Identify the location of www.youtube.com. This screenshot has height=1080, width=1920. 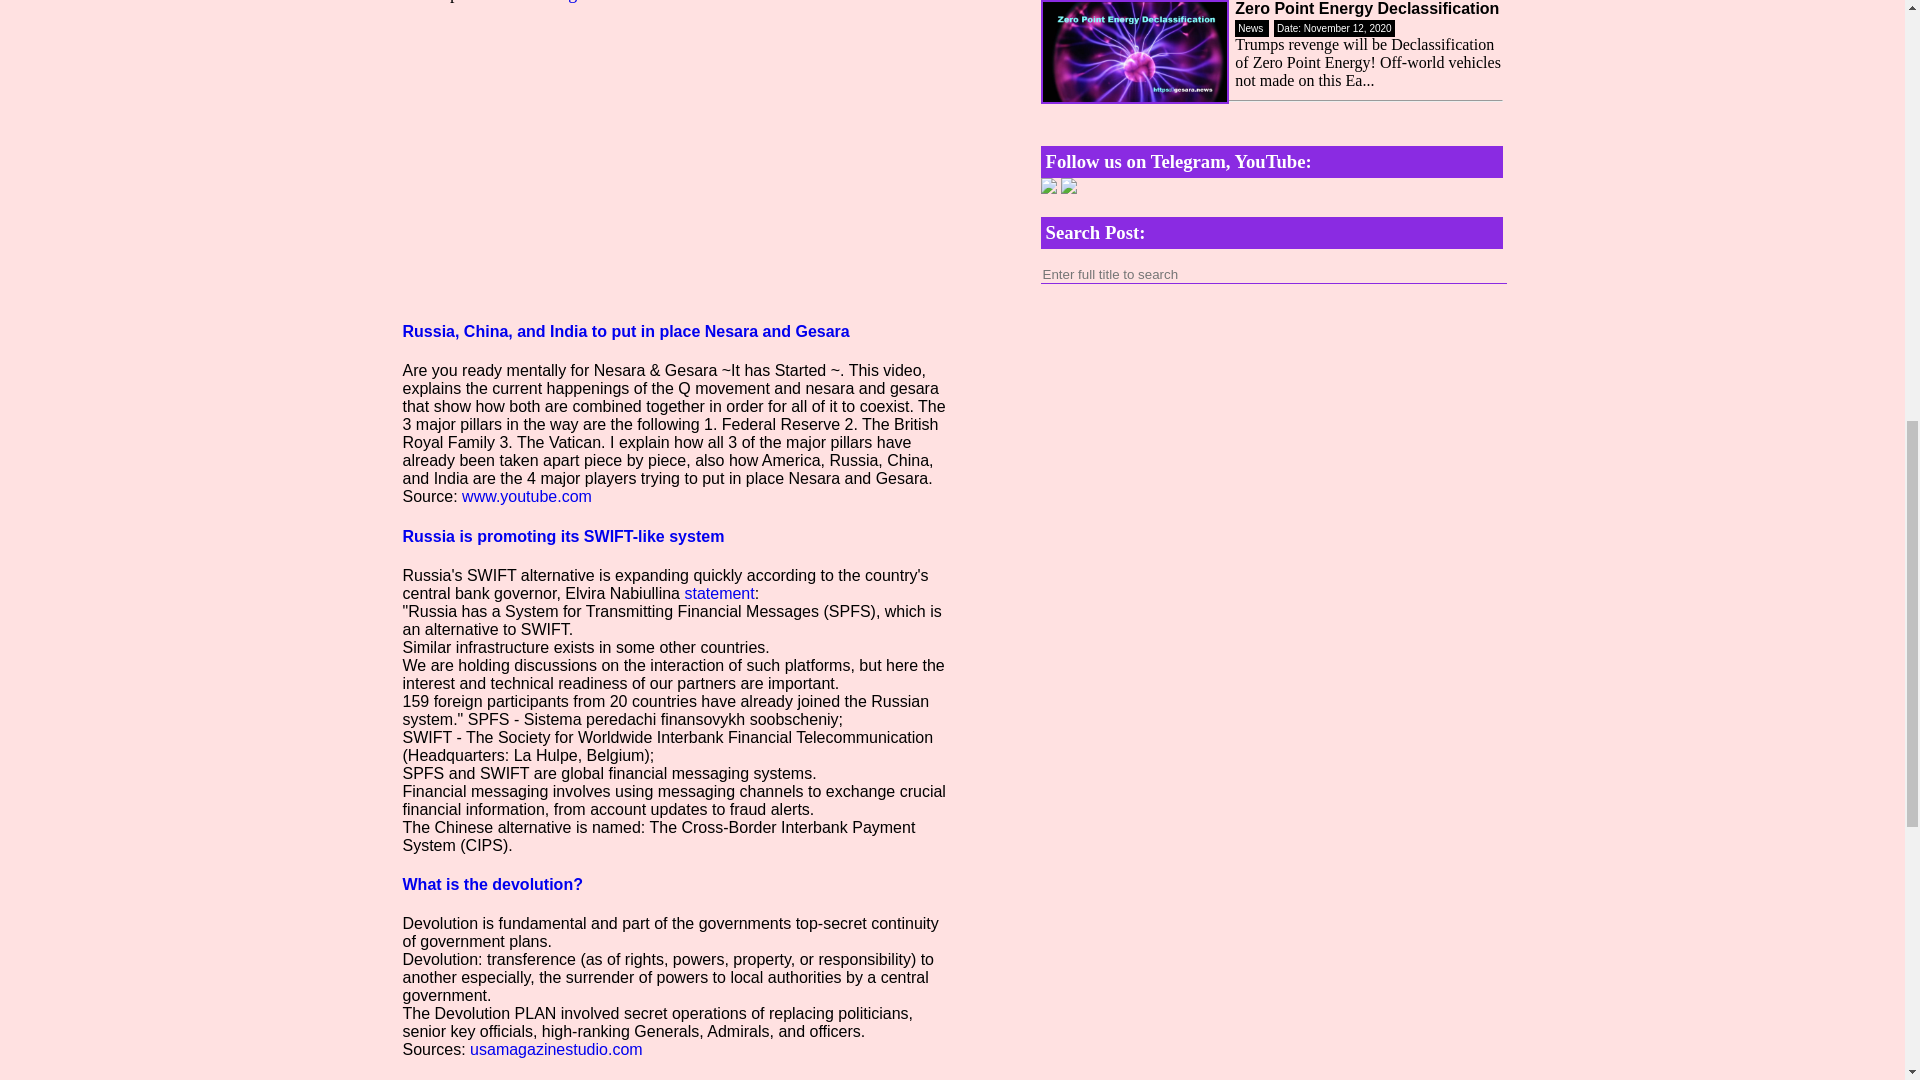
(526, 496).